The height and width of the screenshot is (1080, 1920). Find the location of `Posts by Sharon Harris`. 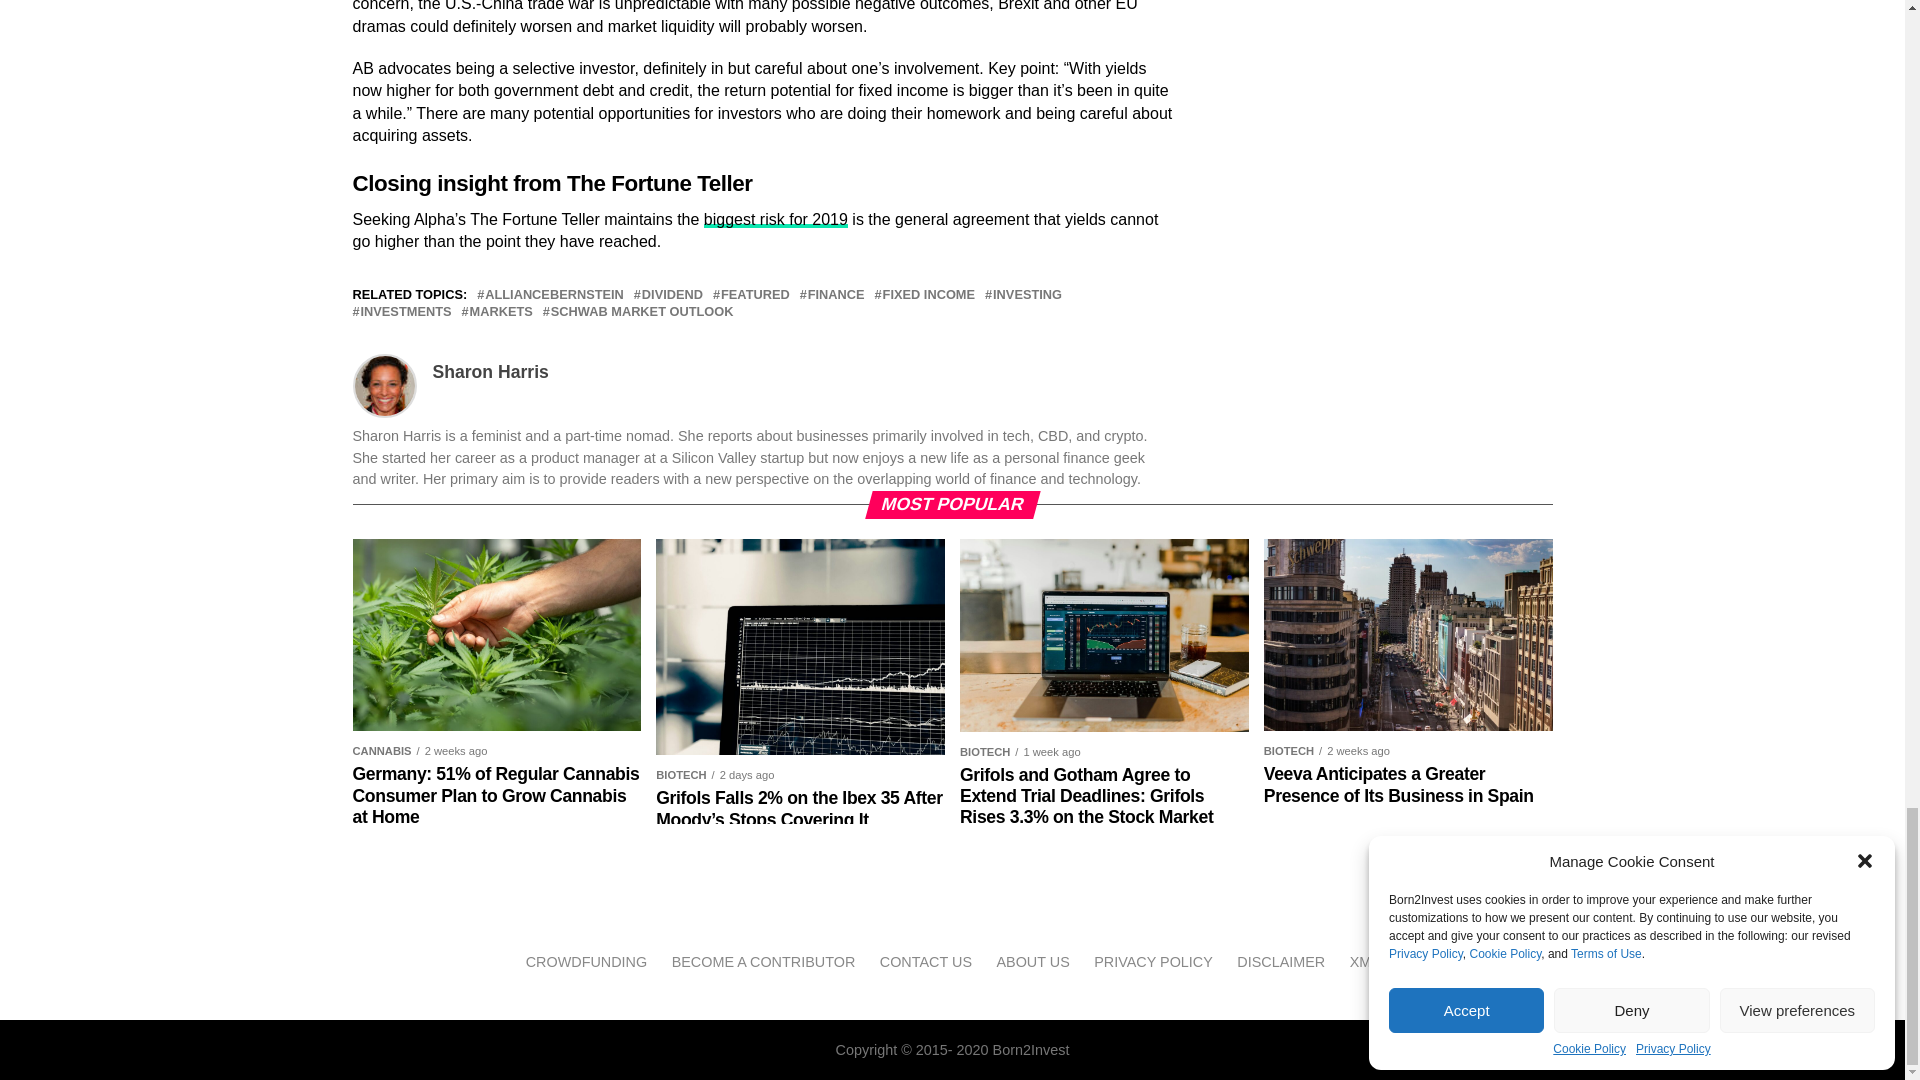

Posts by Sharon Harris is located at coordinates (490, 372).